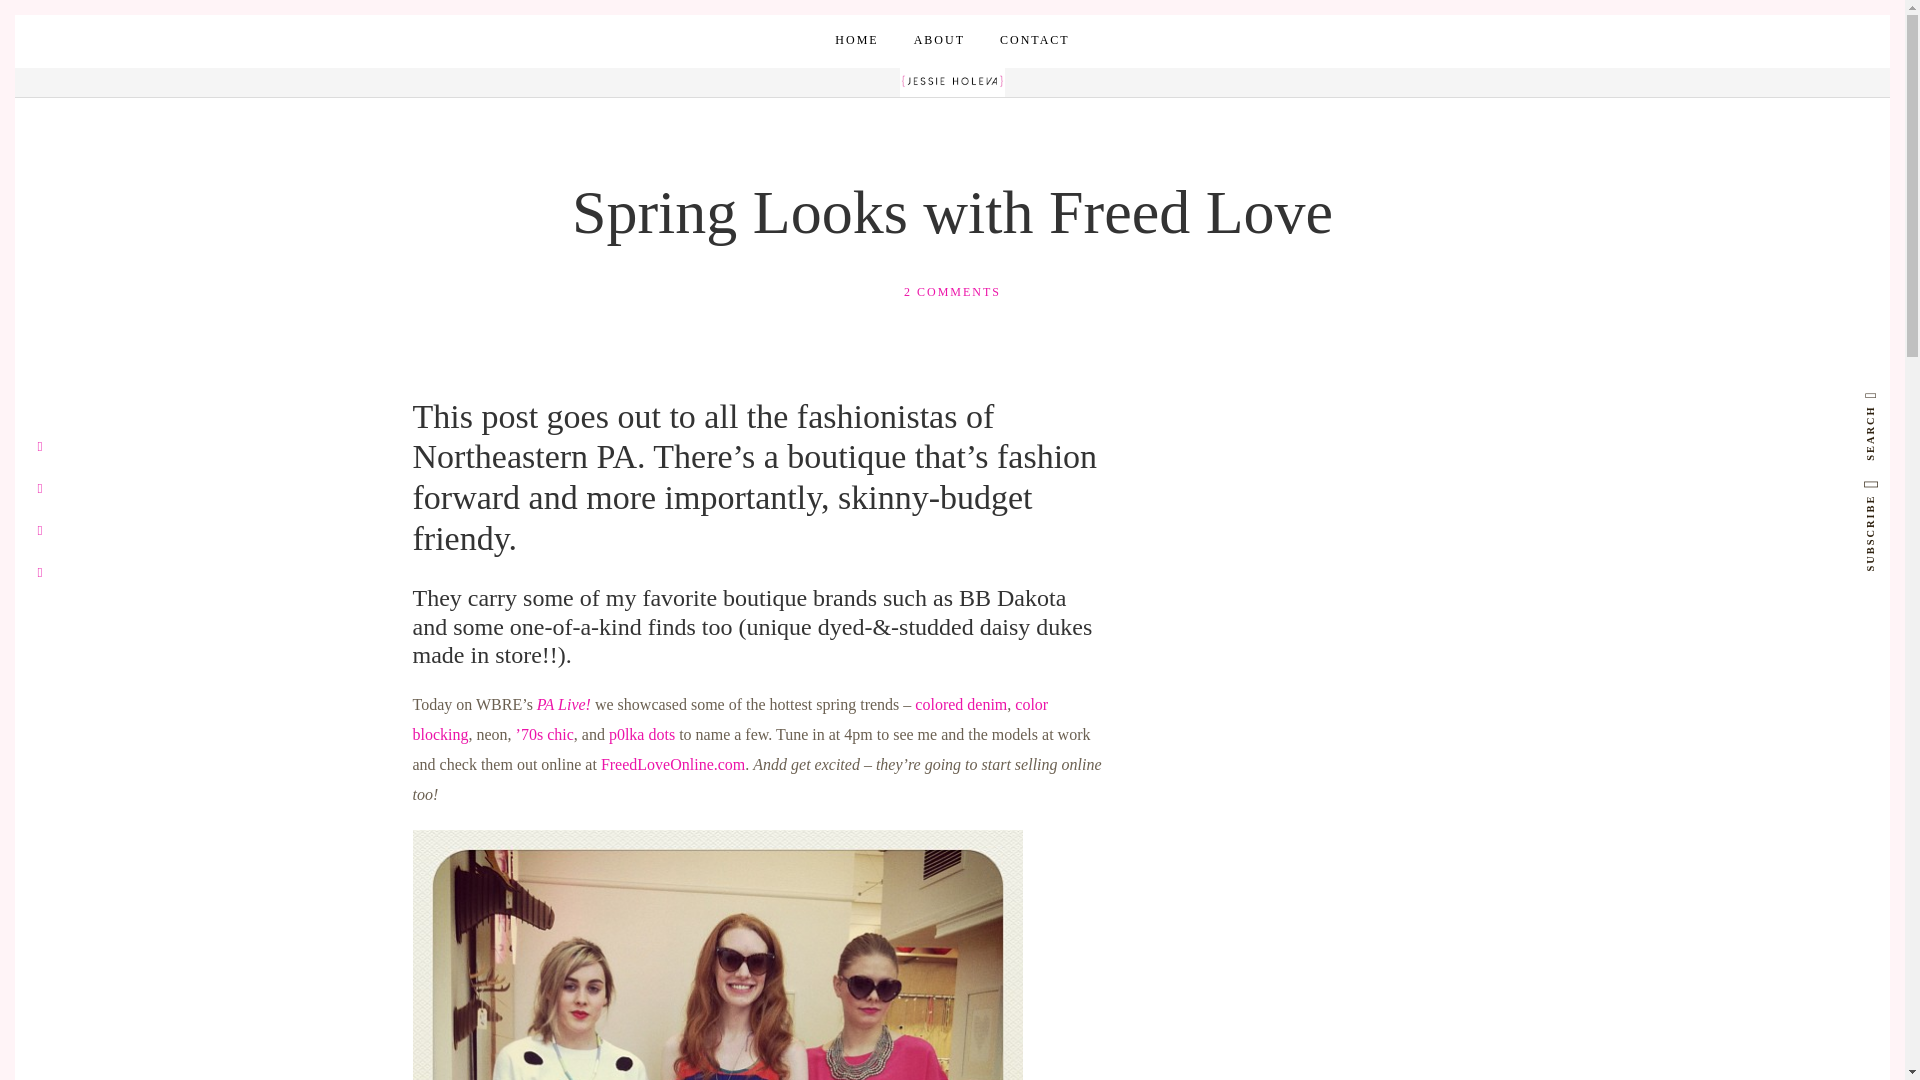  What do you see at coordinates (952, 80) in the screenshot?
I see `Blog by Jessie Holeva` at bounding box center [952, 80].